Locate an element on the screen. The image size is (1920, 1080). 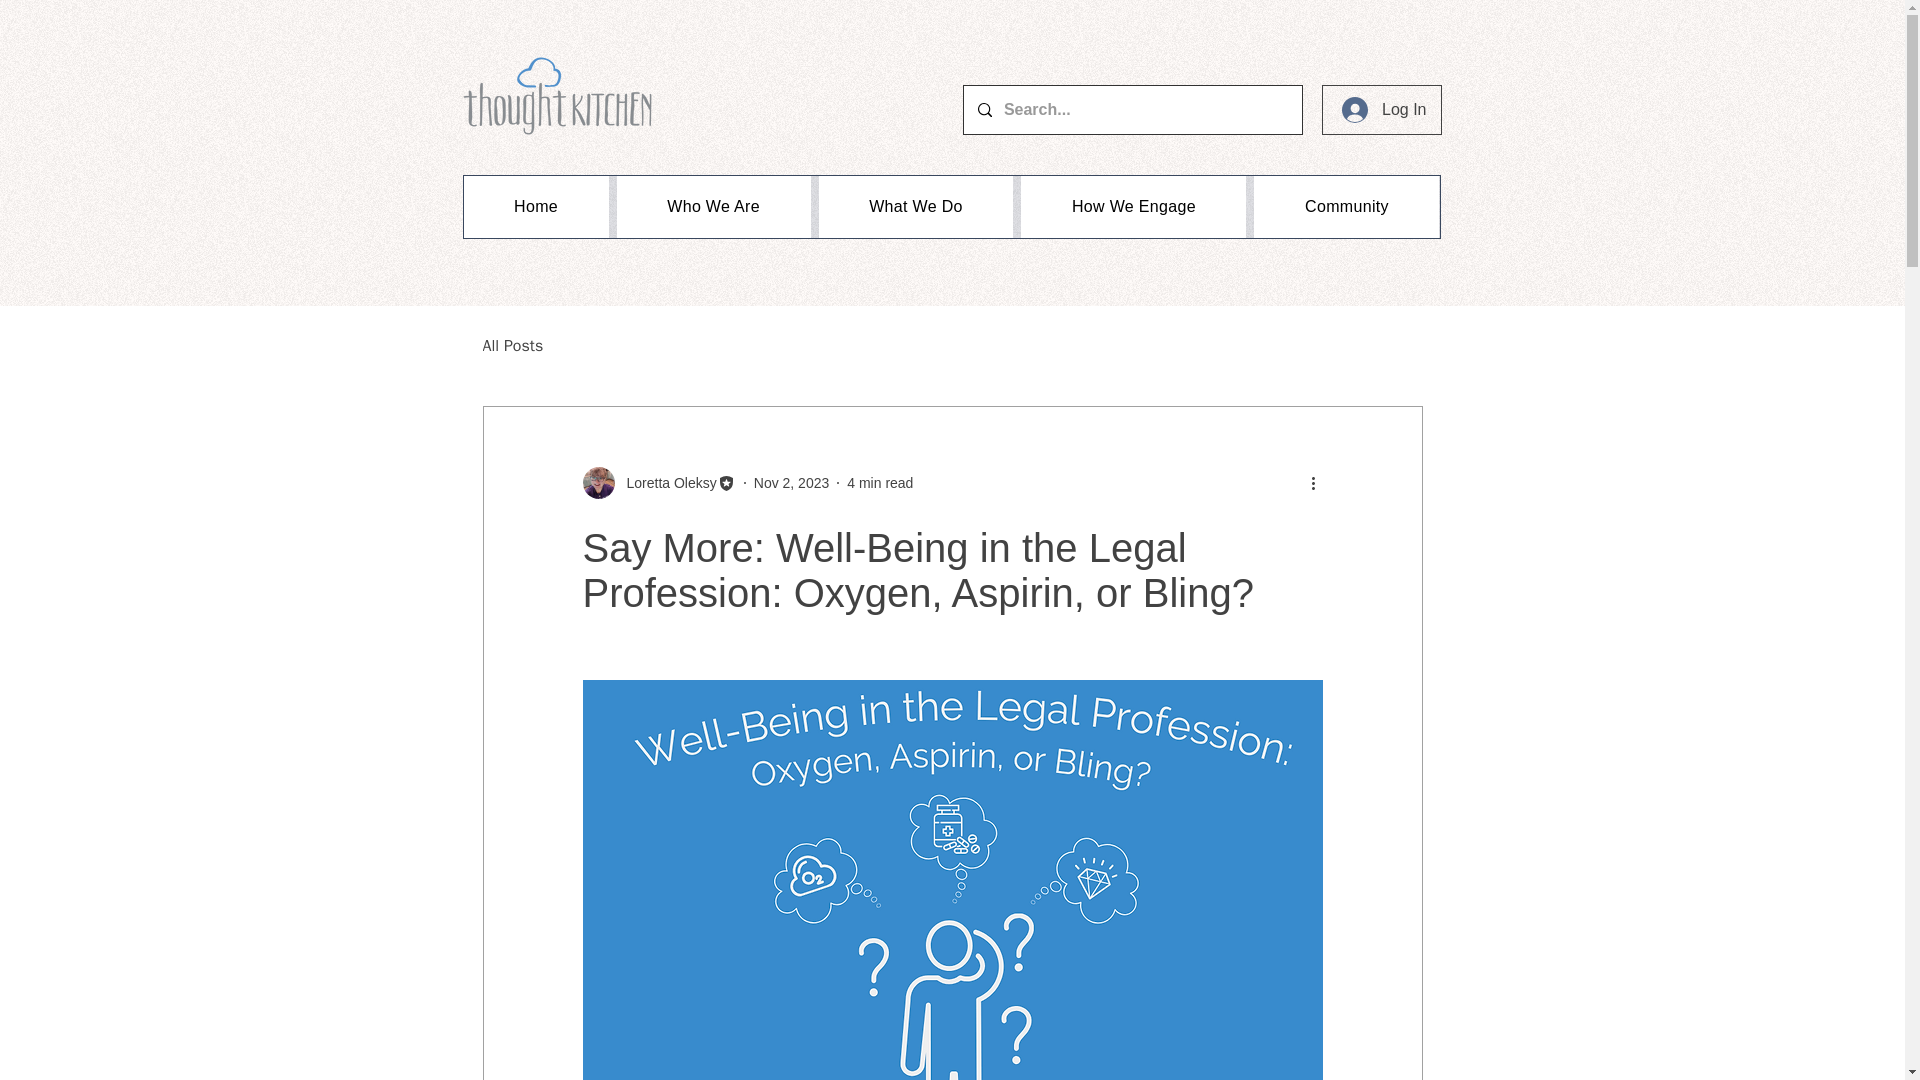
Loretta Oleksy is located at coordinates (665, 482).